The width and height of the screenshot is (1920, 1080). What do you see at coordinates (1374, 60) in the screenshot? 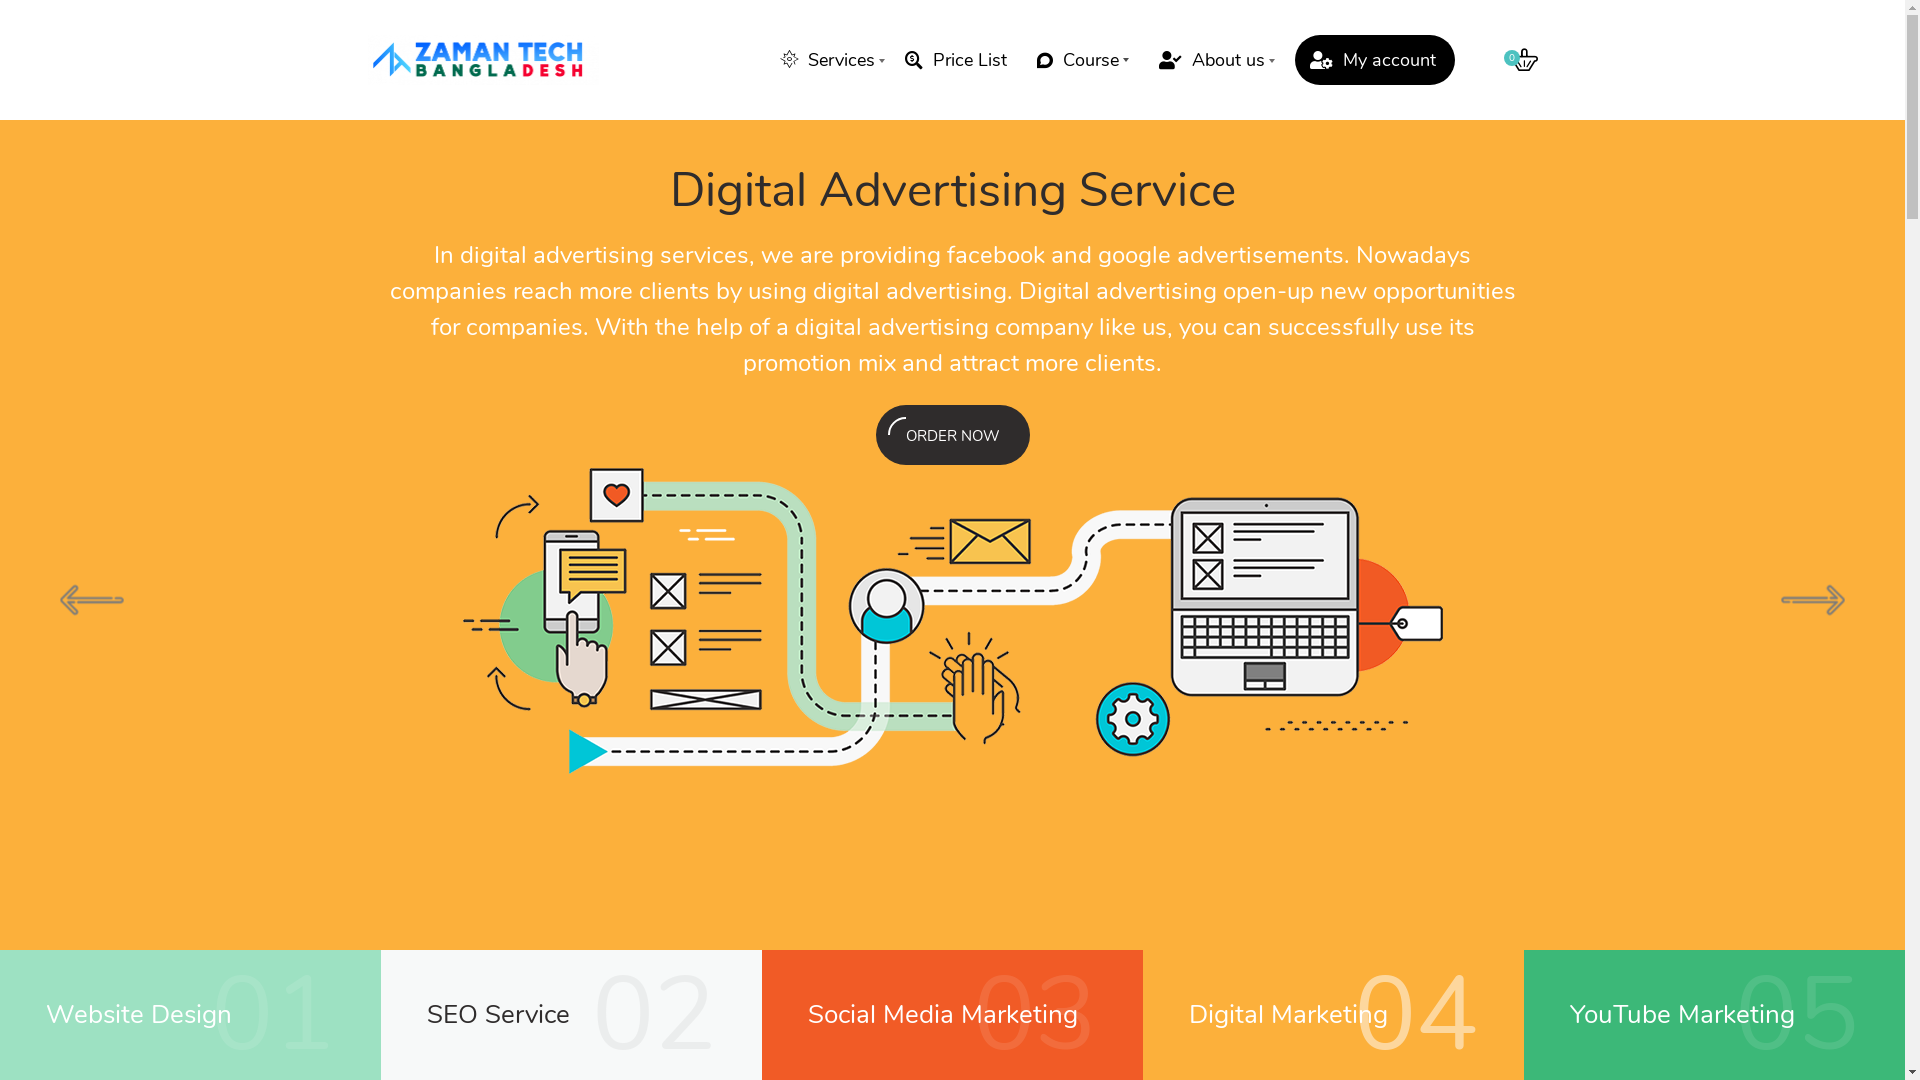
I see `My account` at bounding box center [1374, 60].